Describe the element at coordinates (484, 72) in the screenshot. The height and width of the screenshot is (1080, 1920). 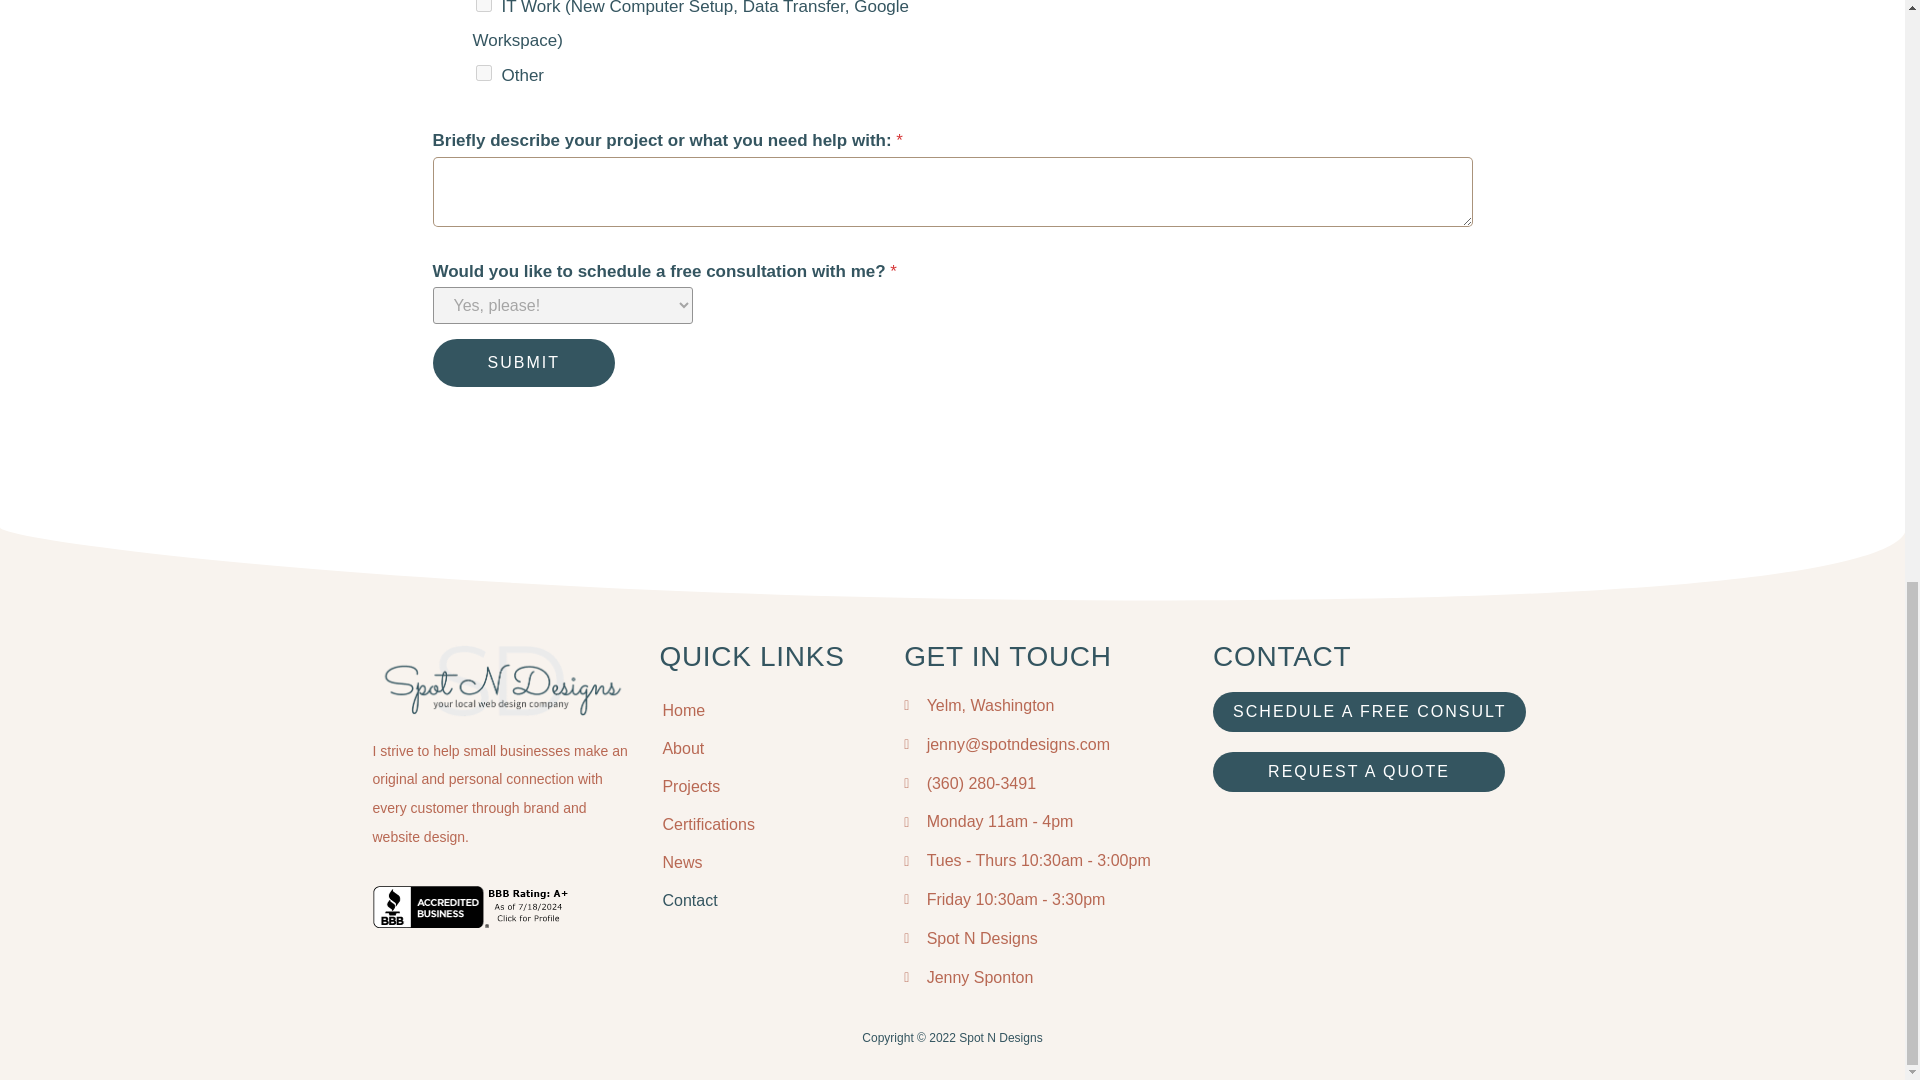
I see `Other` at that location.